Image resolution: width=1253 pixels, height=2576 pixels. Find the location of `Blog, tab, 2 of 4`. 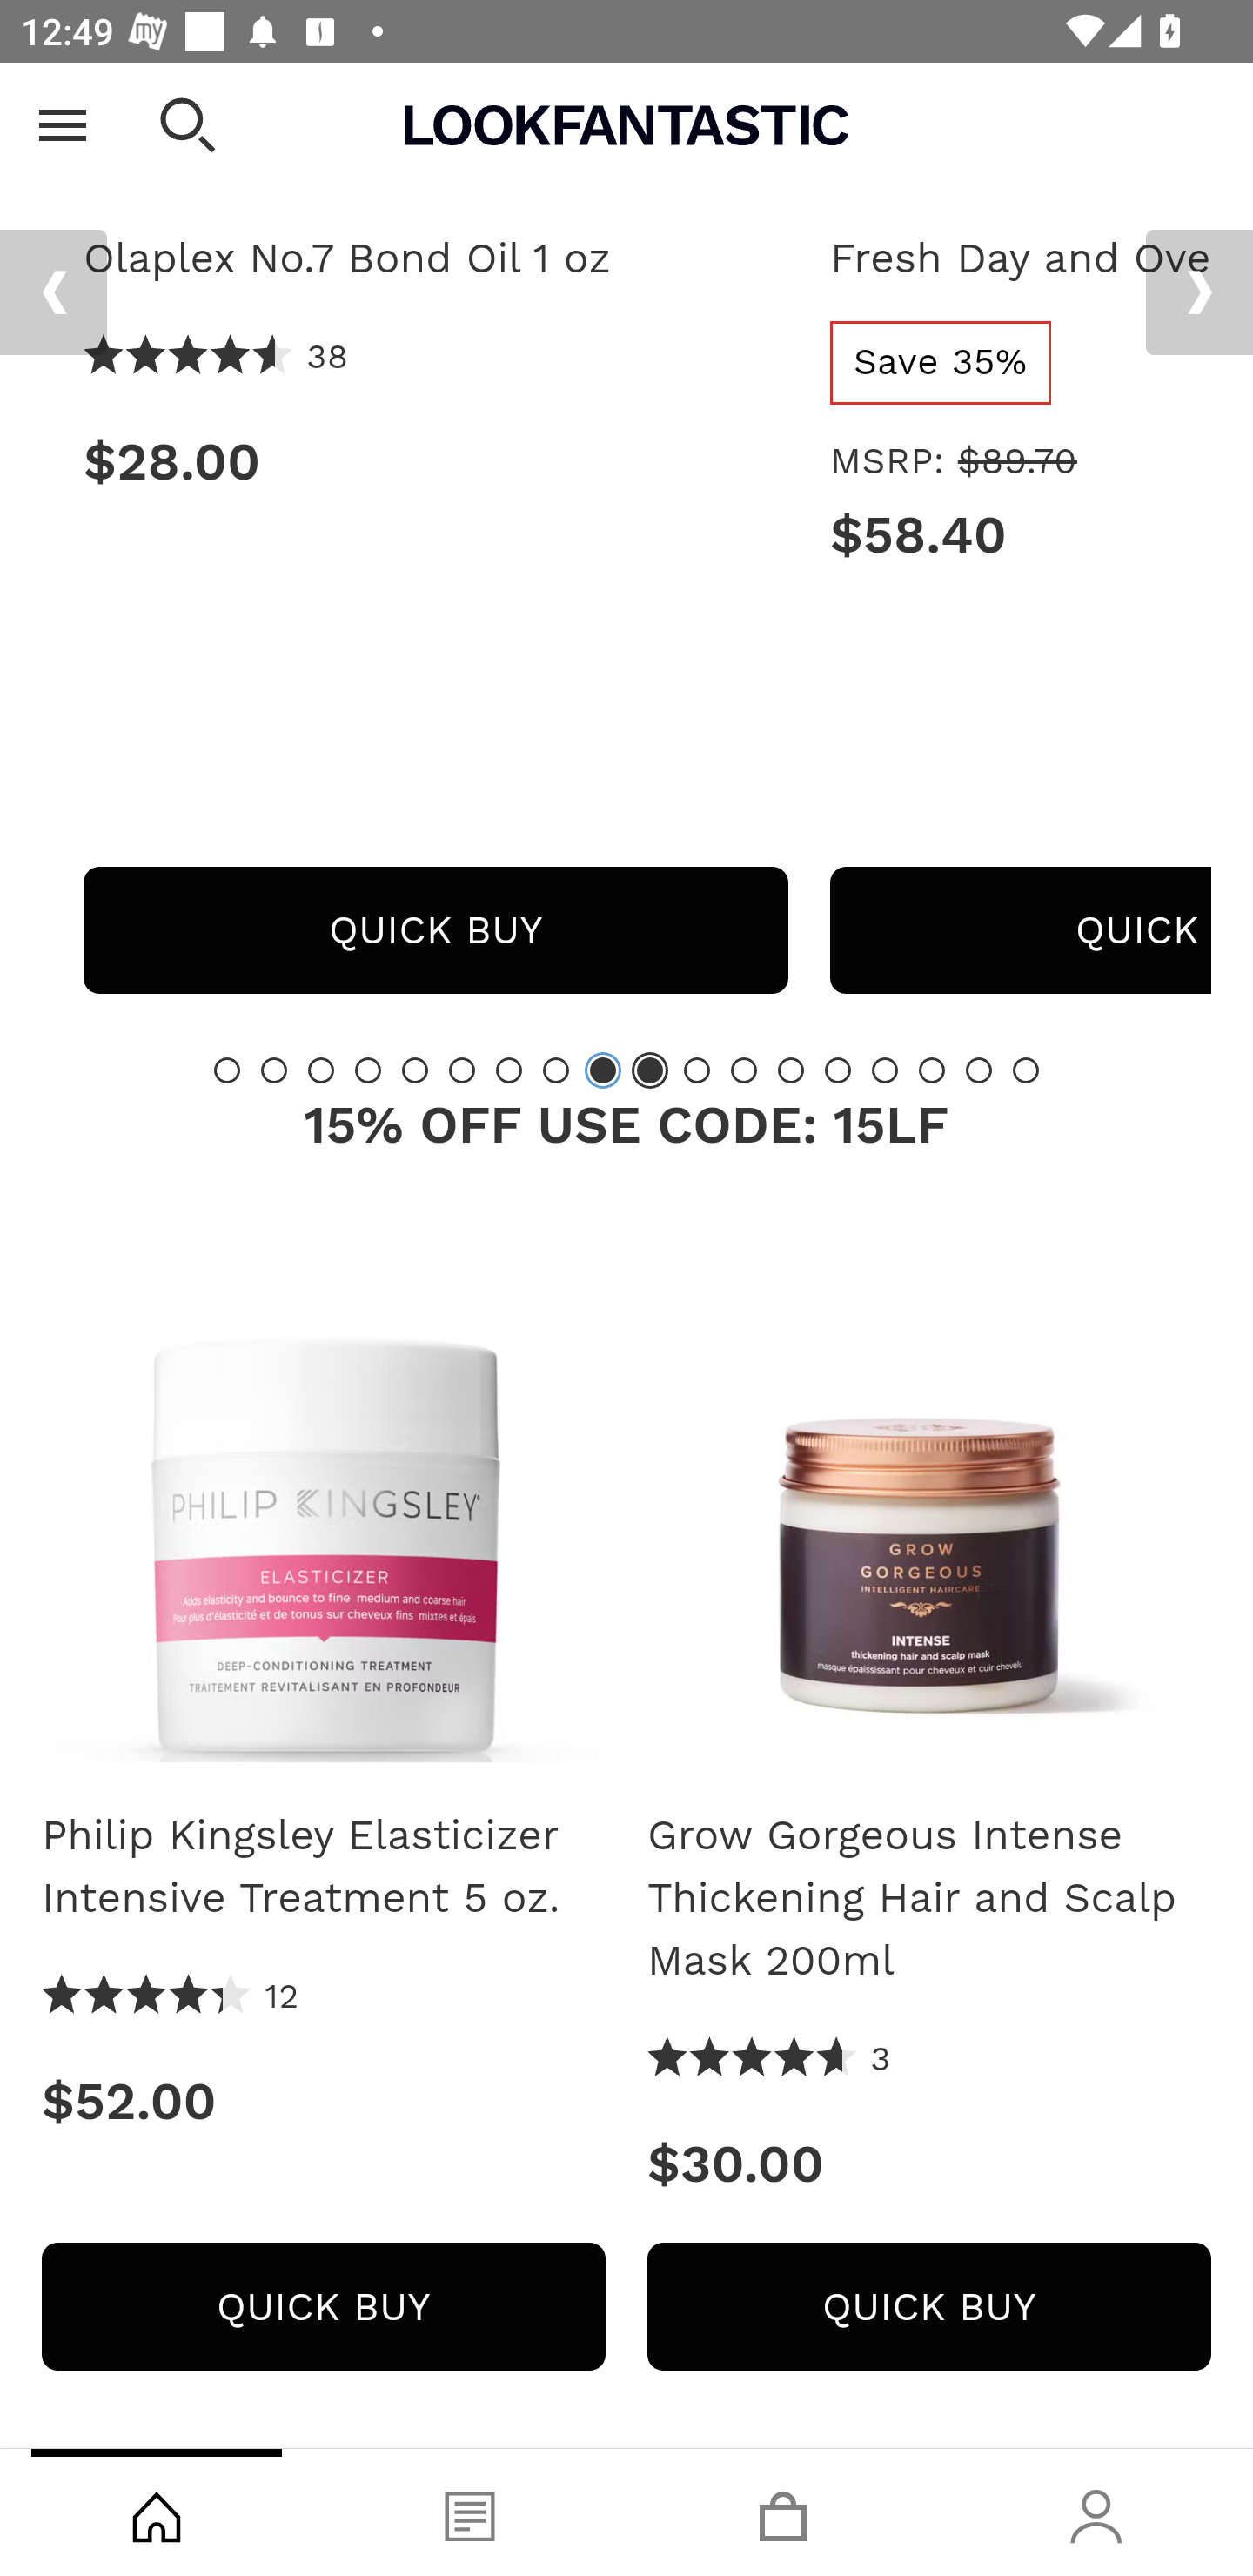

Blog, tab, 2 of 4 is located at coordinates (470, 2512).